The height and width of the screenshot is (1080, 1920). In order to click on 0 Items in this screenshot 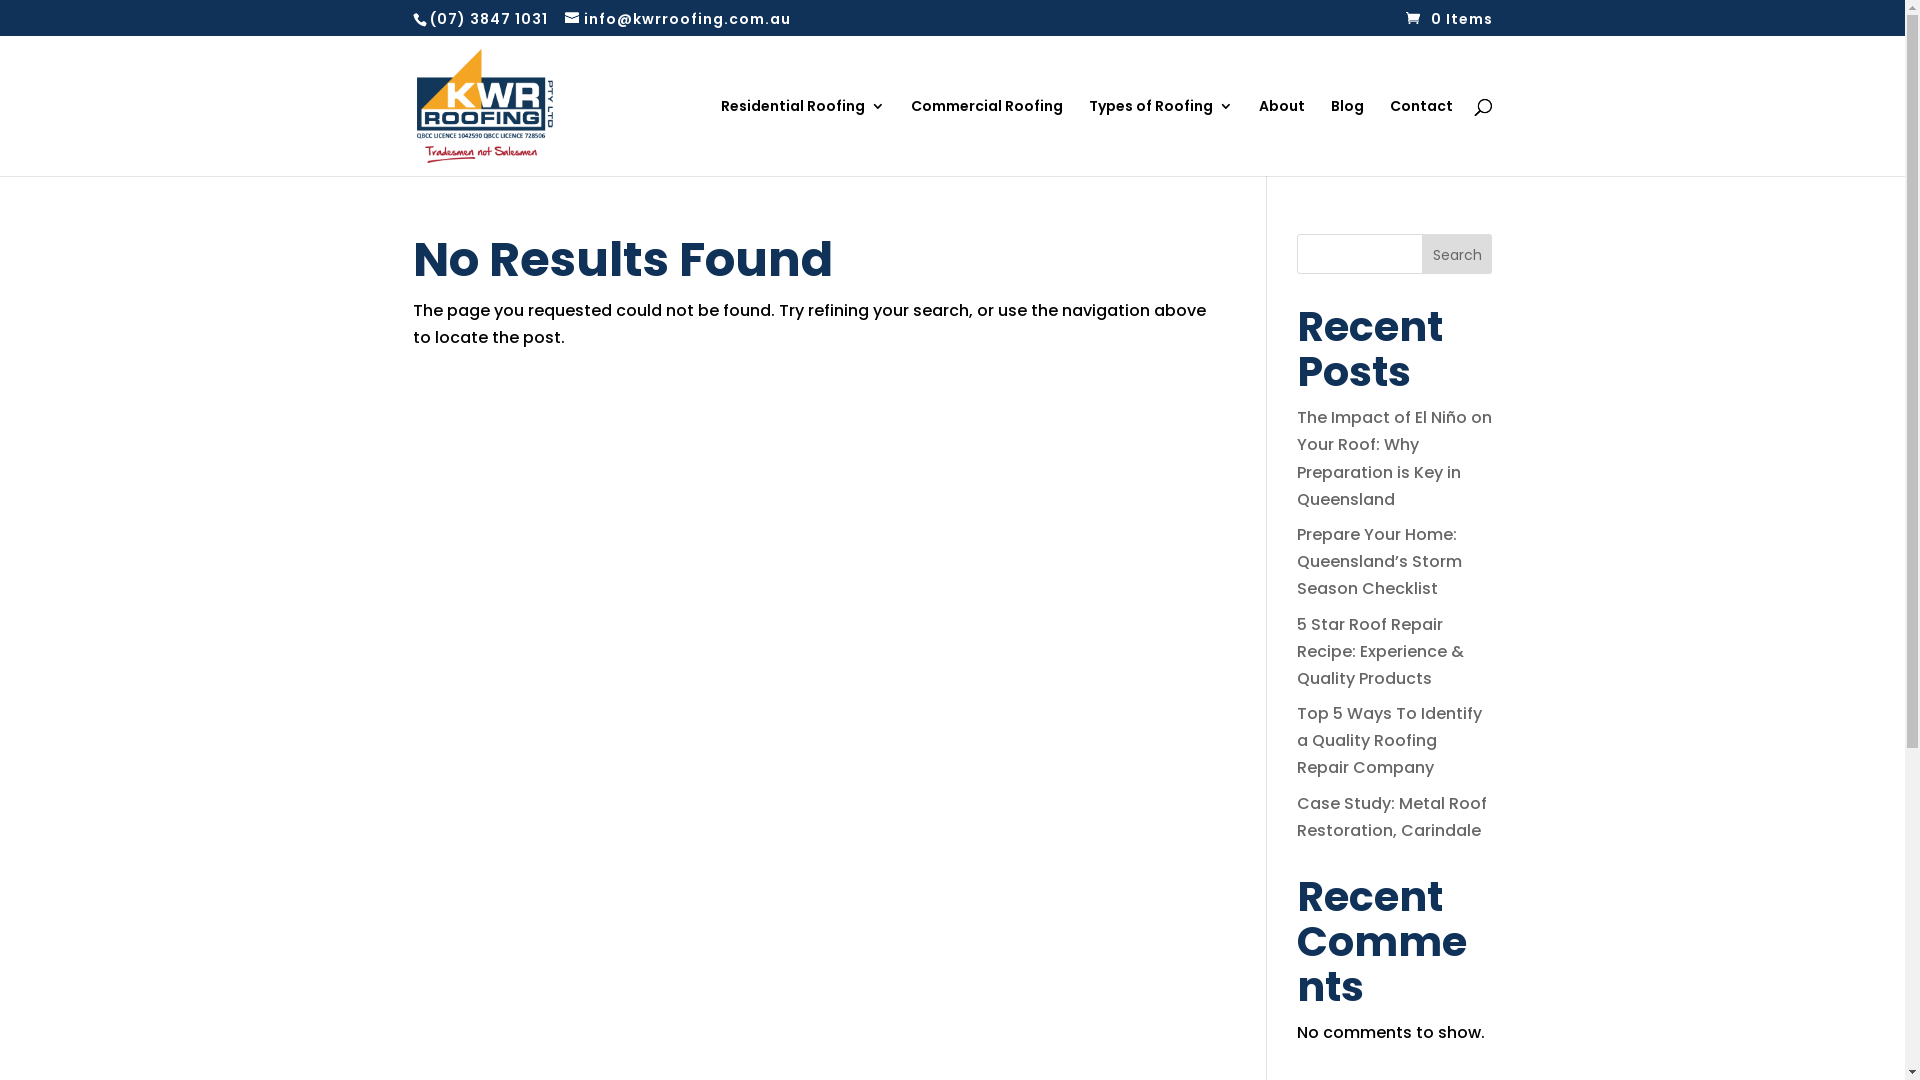, I will do `click(1450, 18)`.